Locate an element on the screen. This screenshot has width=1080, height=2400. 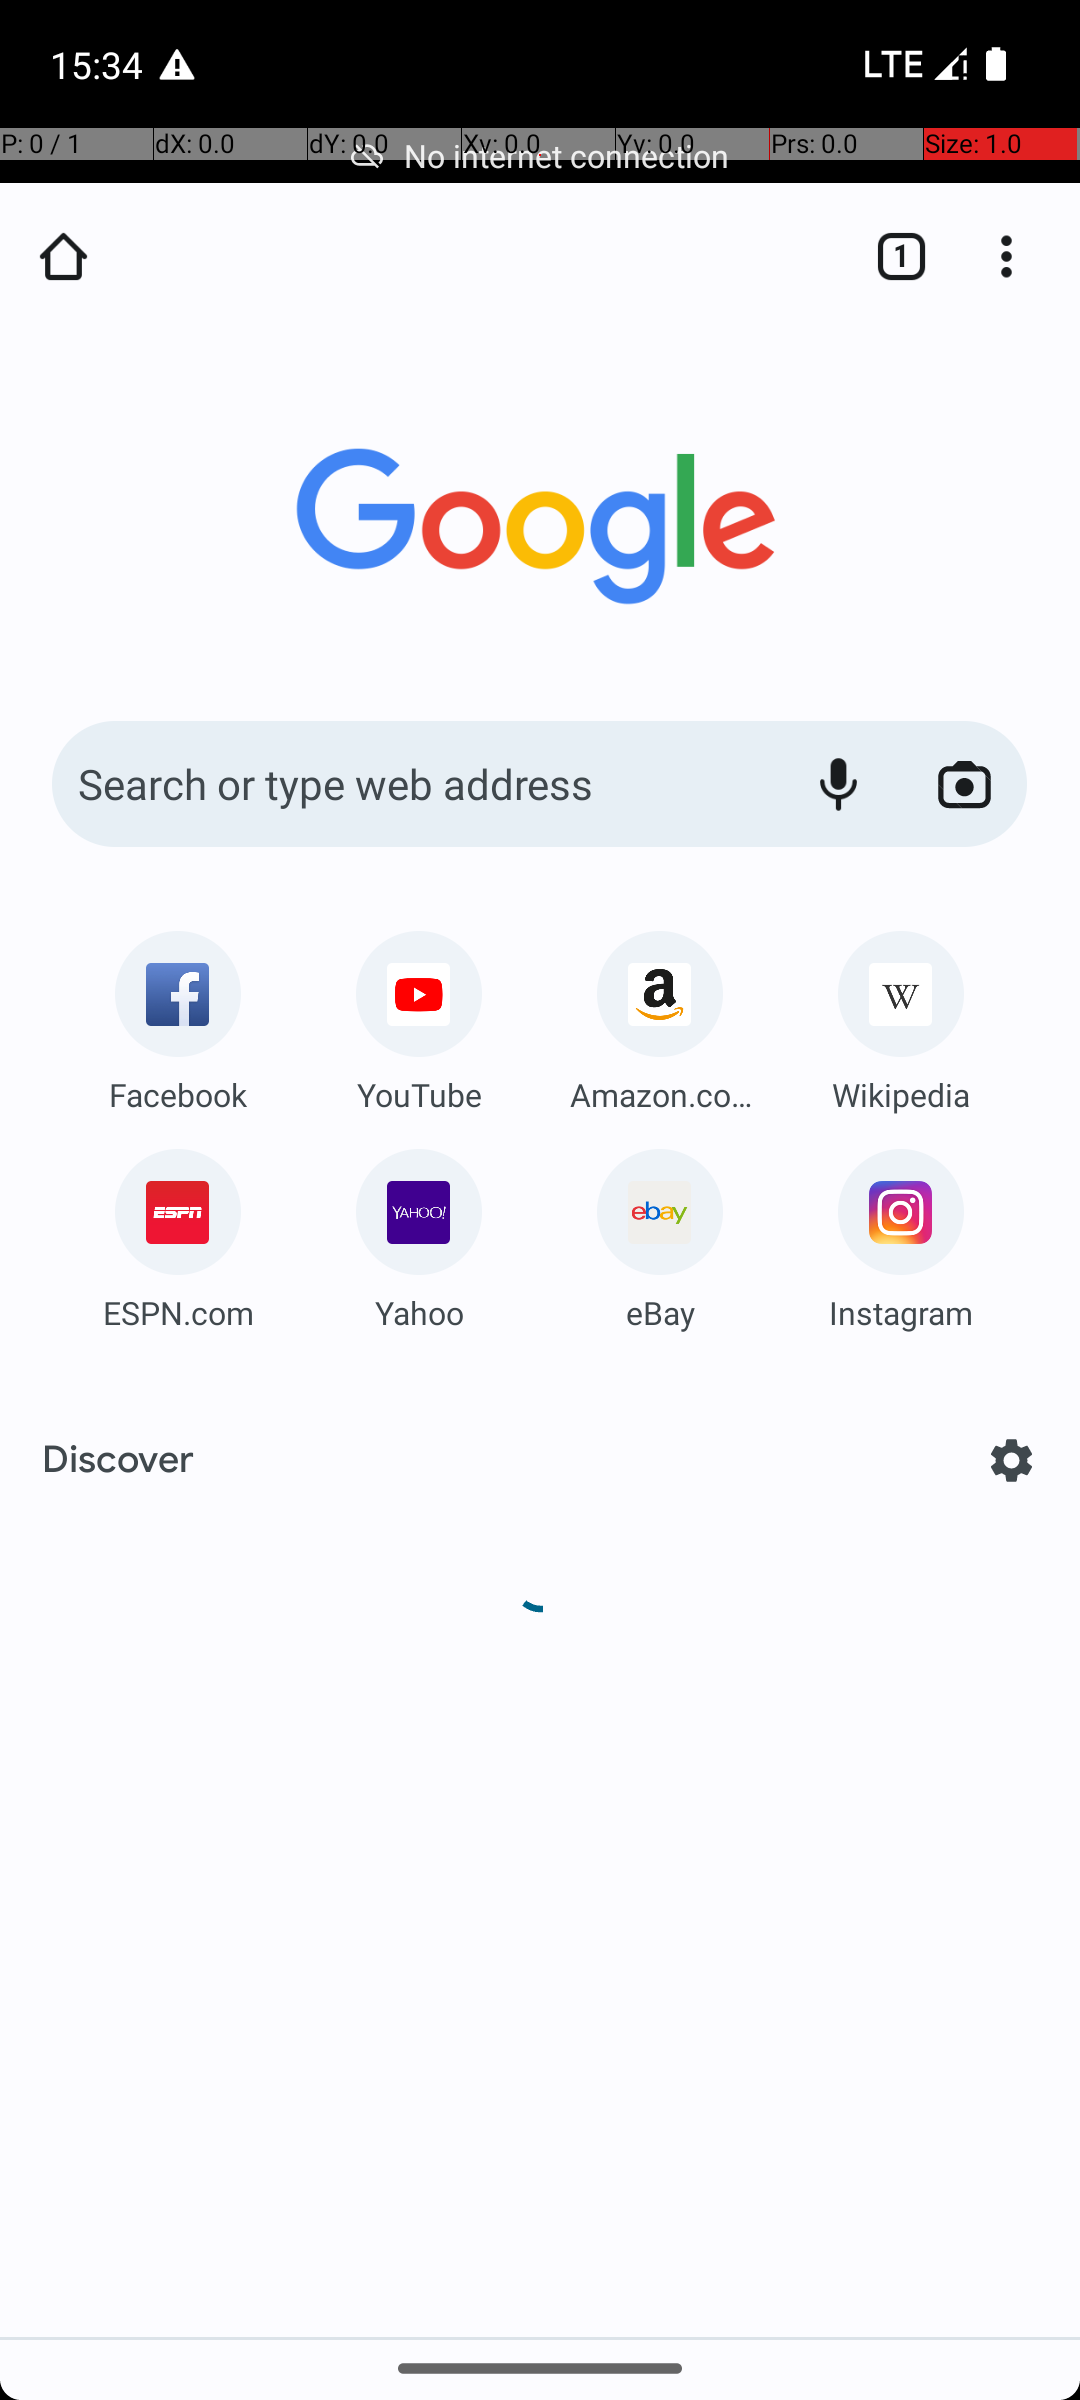
eBay is located at coordinates (660, 1312).